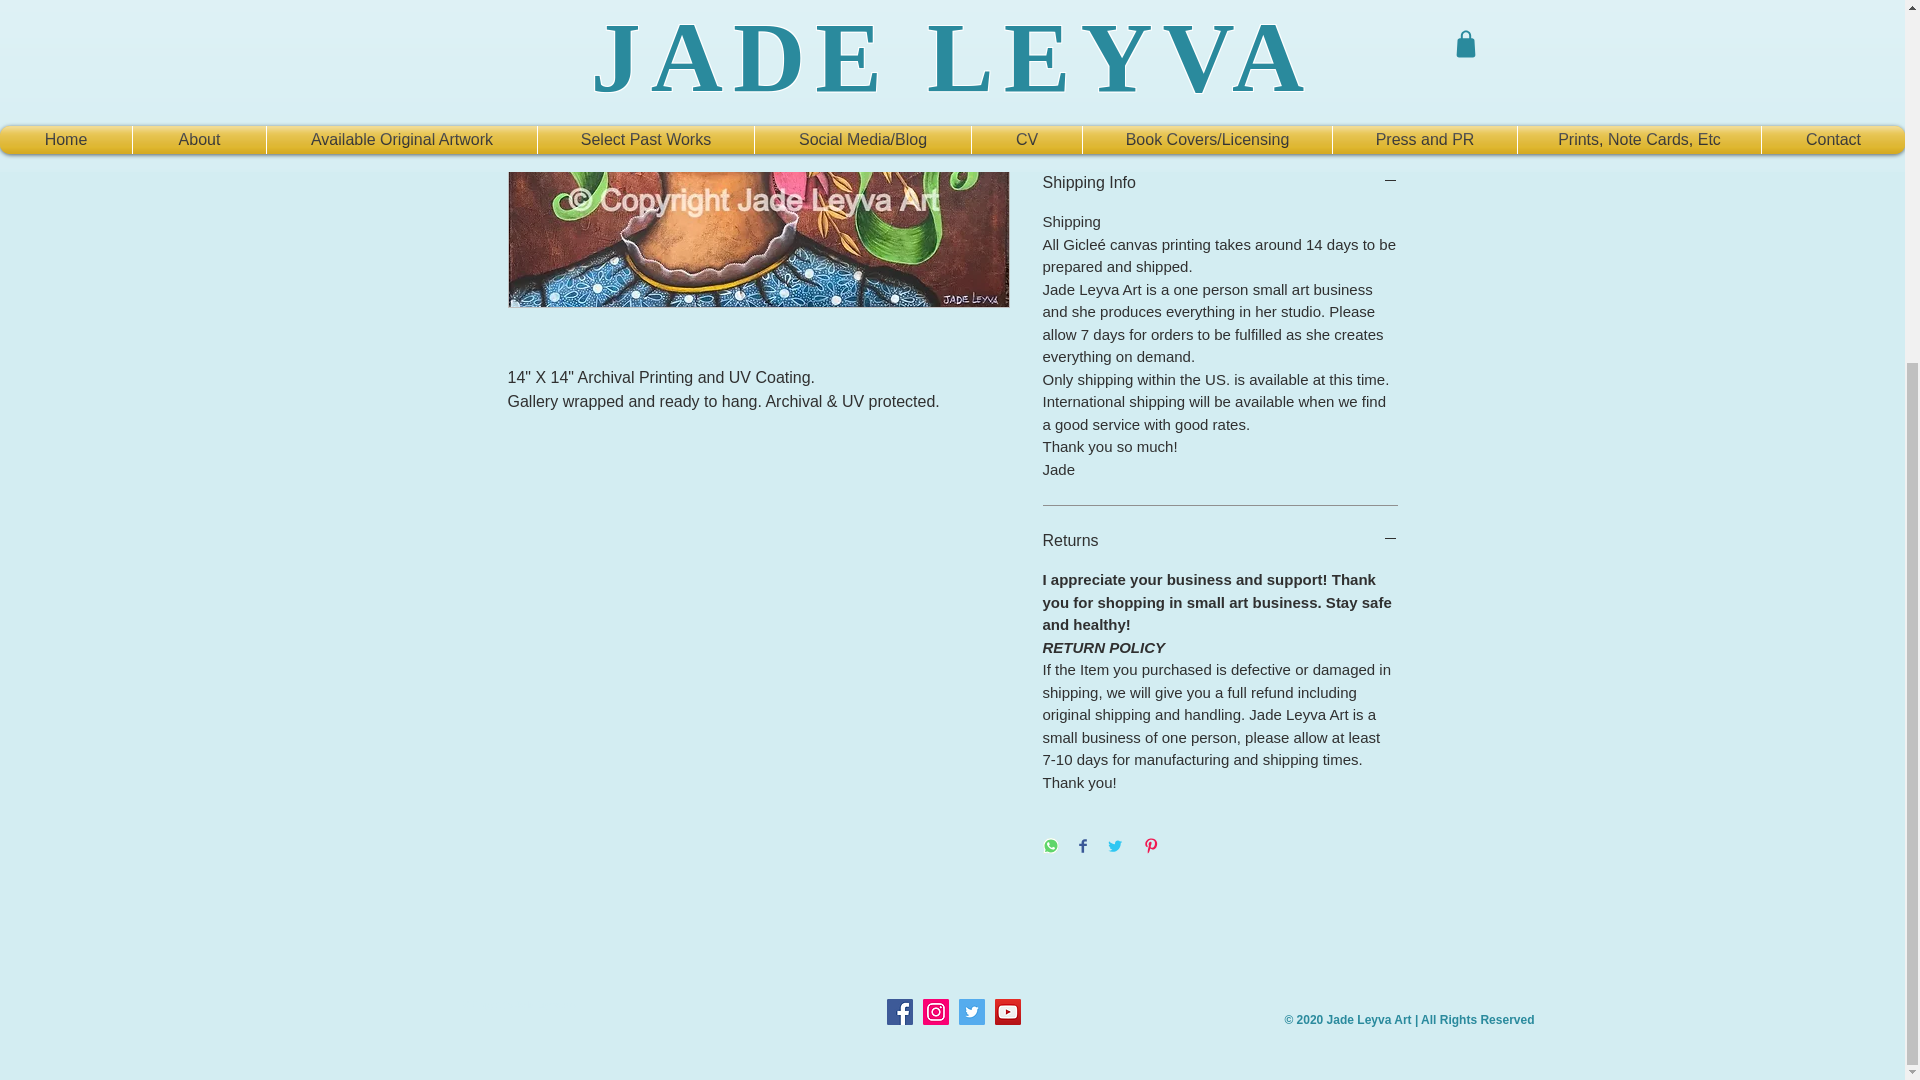 This screenshot has width=1920, height=1080. Describe the element at coordinates (1220, 182) in the screenshot. I see `Shipping Info` at that location.